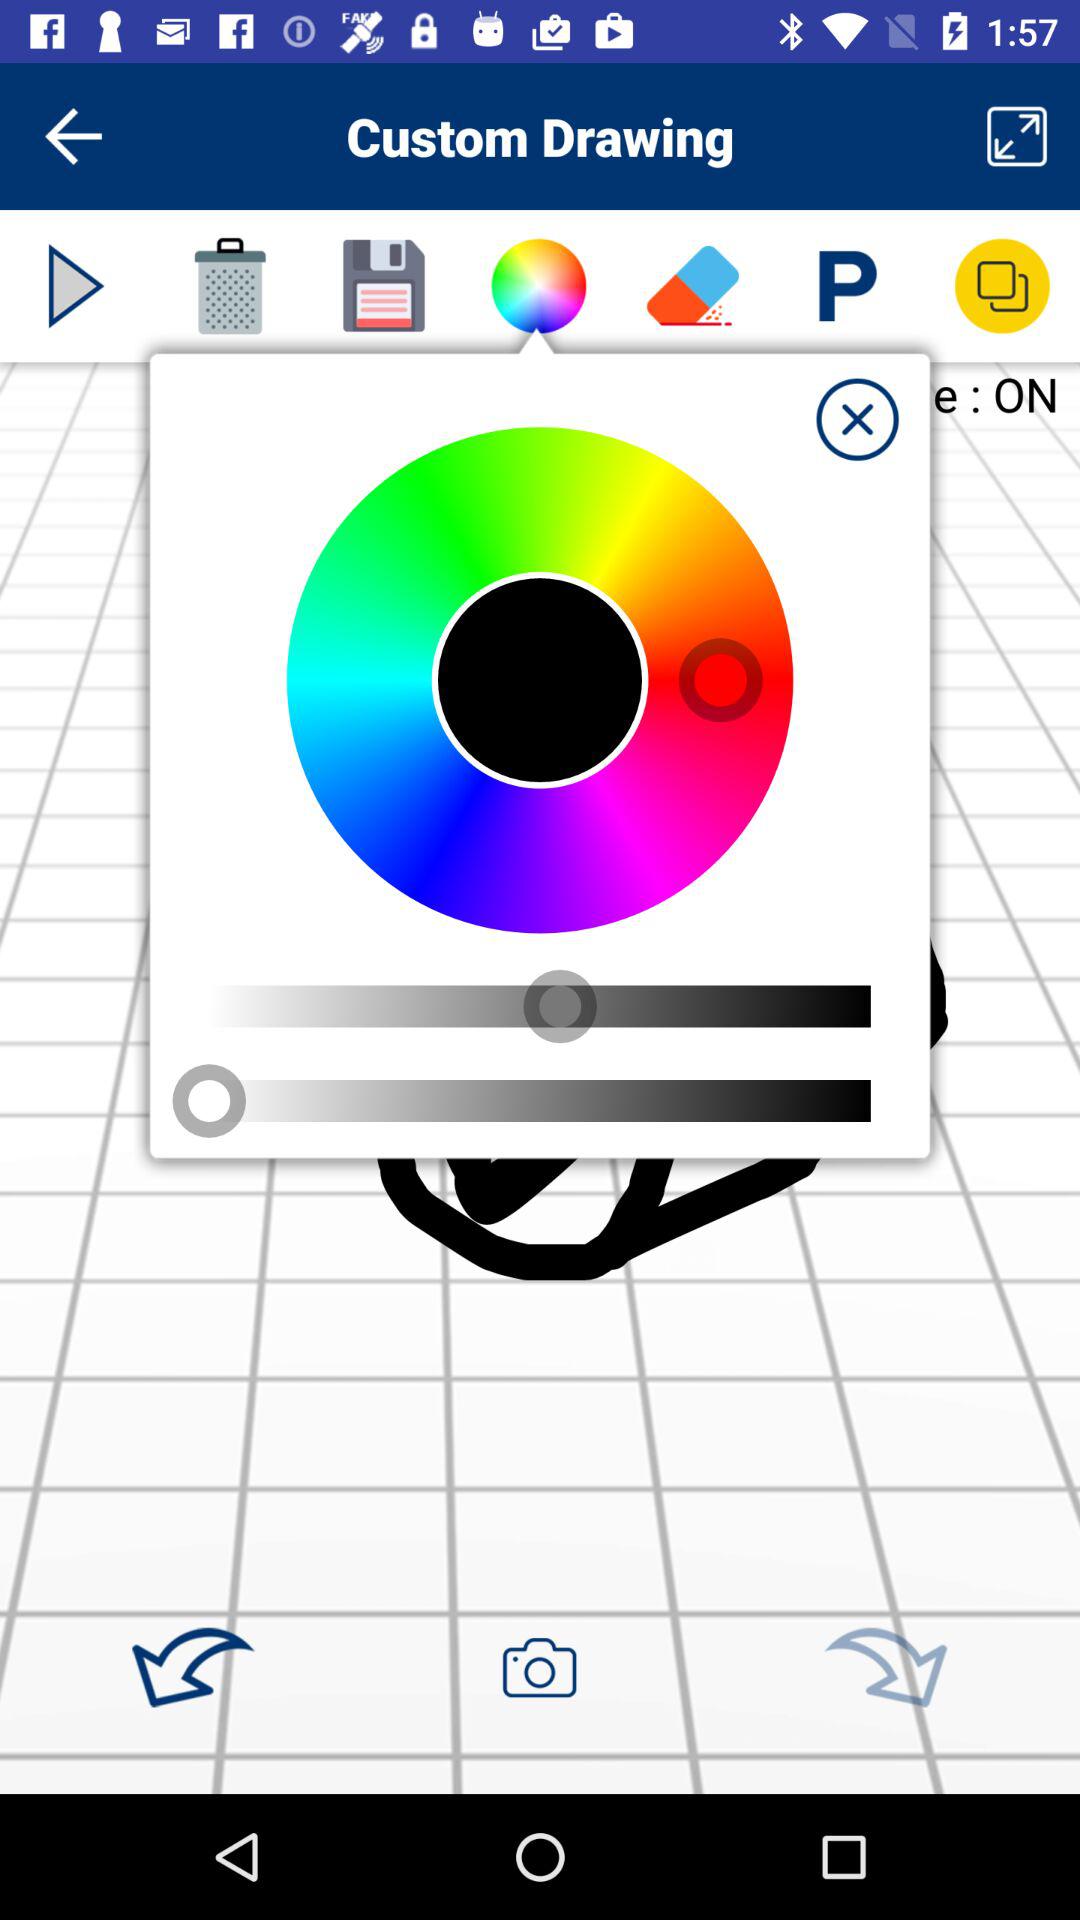  Describe the element at coordinates (857, 419) in the screenshot. I see `exit window` at that location.